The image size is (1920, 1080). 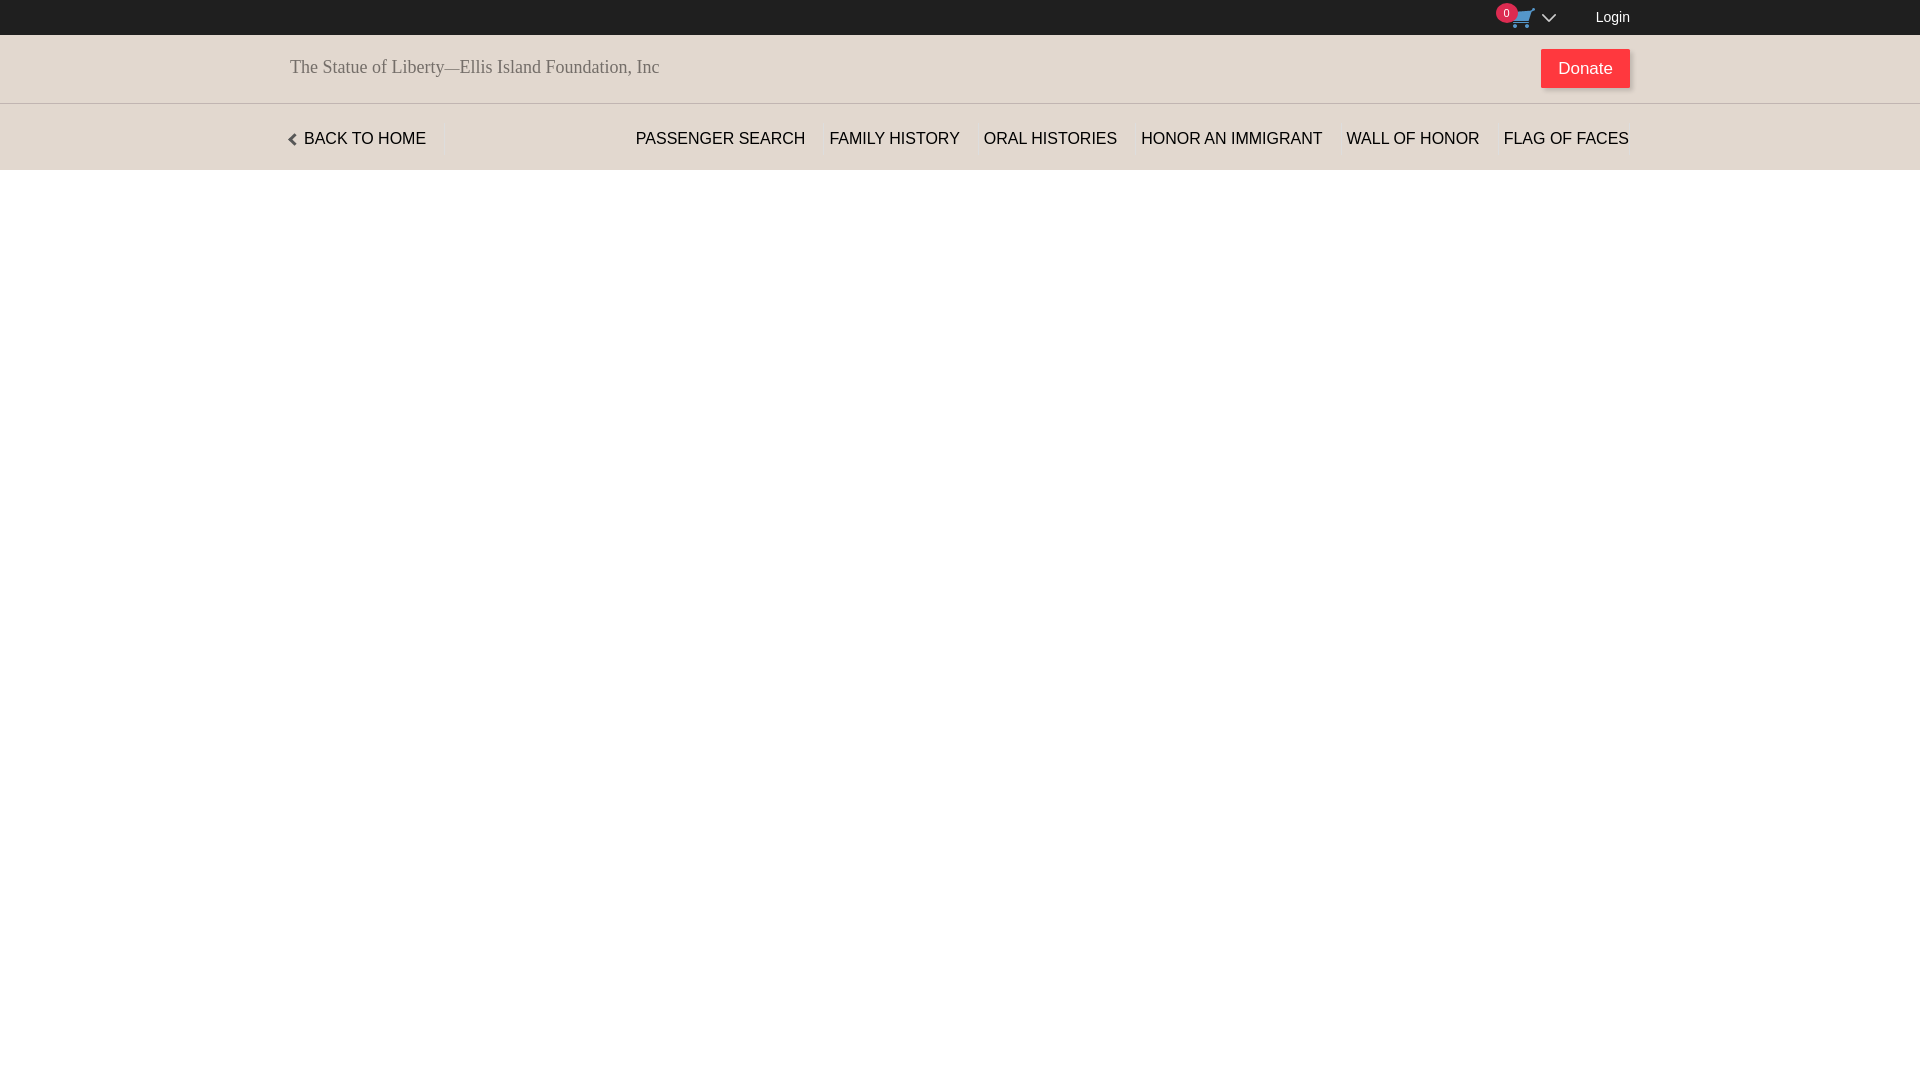 What do you see at coordinates (1566, 138) in the screenshot?
I see `Flag of Faces` at bounding box center [1566, 138].